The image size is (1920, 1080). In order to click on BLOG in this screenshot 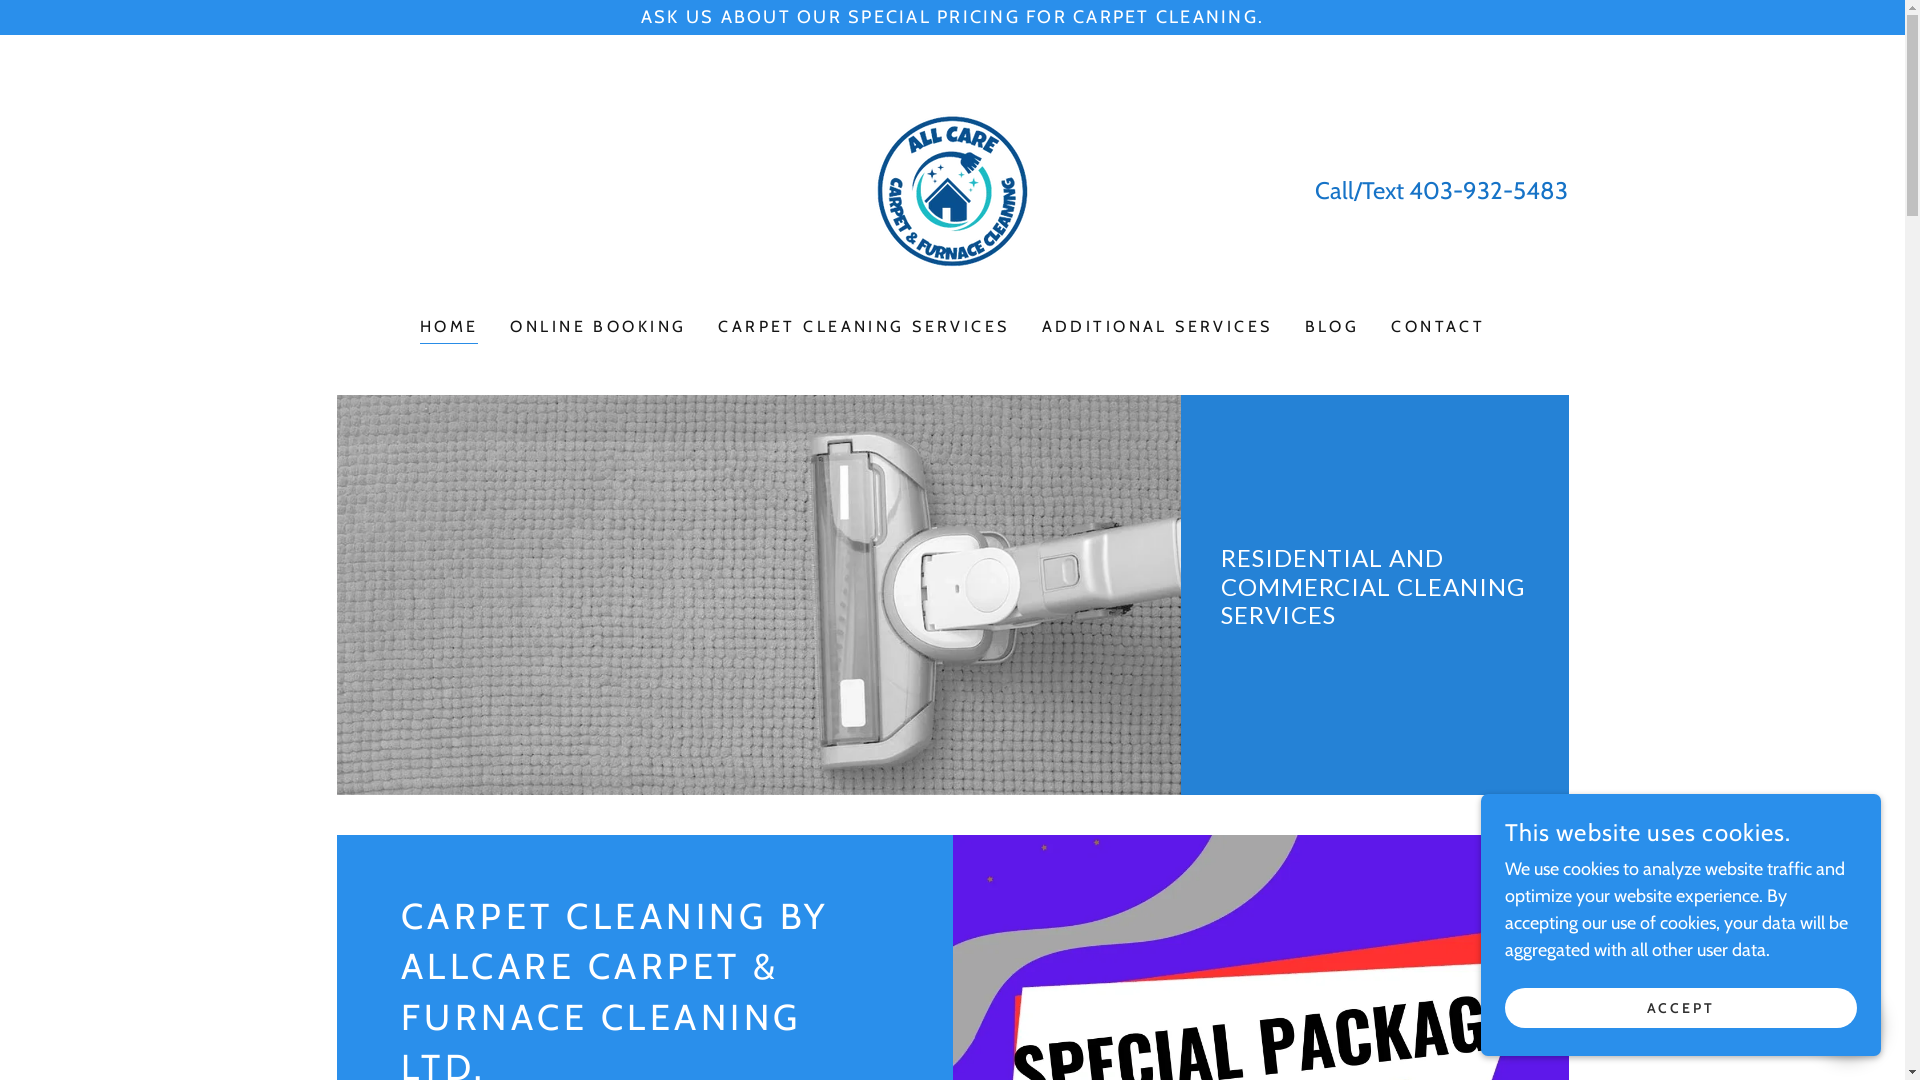, I will do `click(1332, 327)`.